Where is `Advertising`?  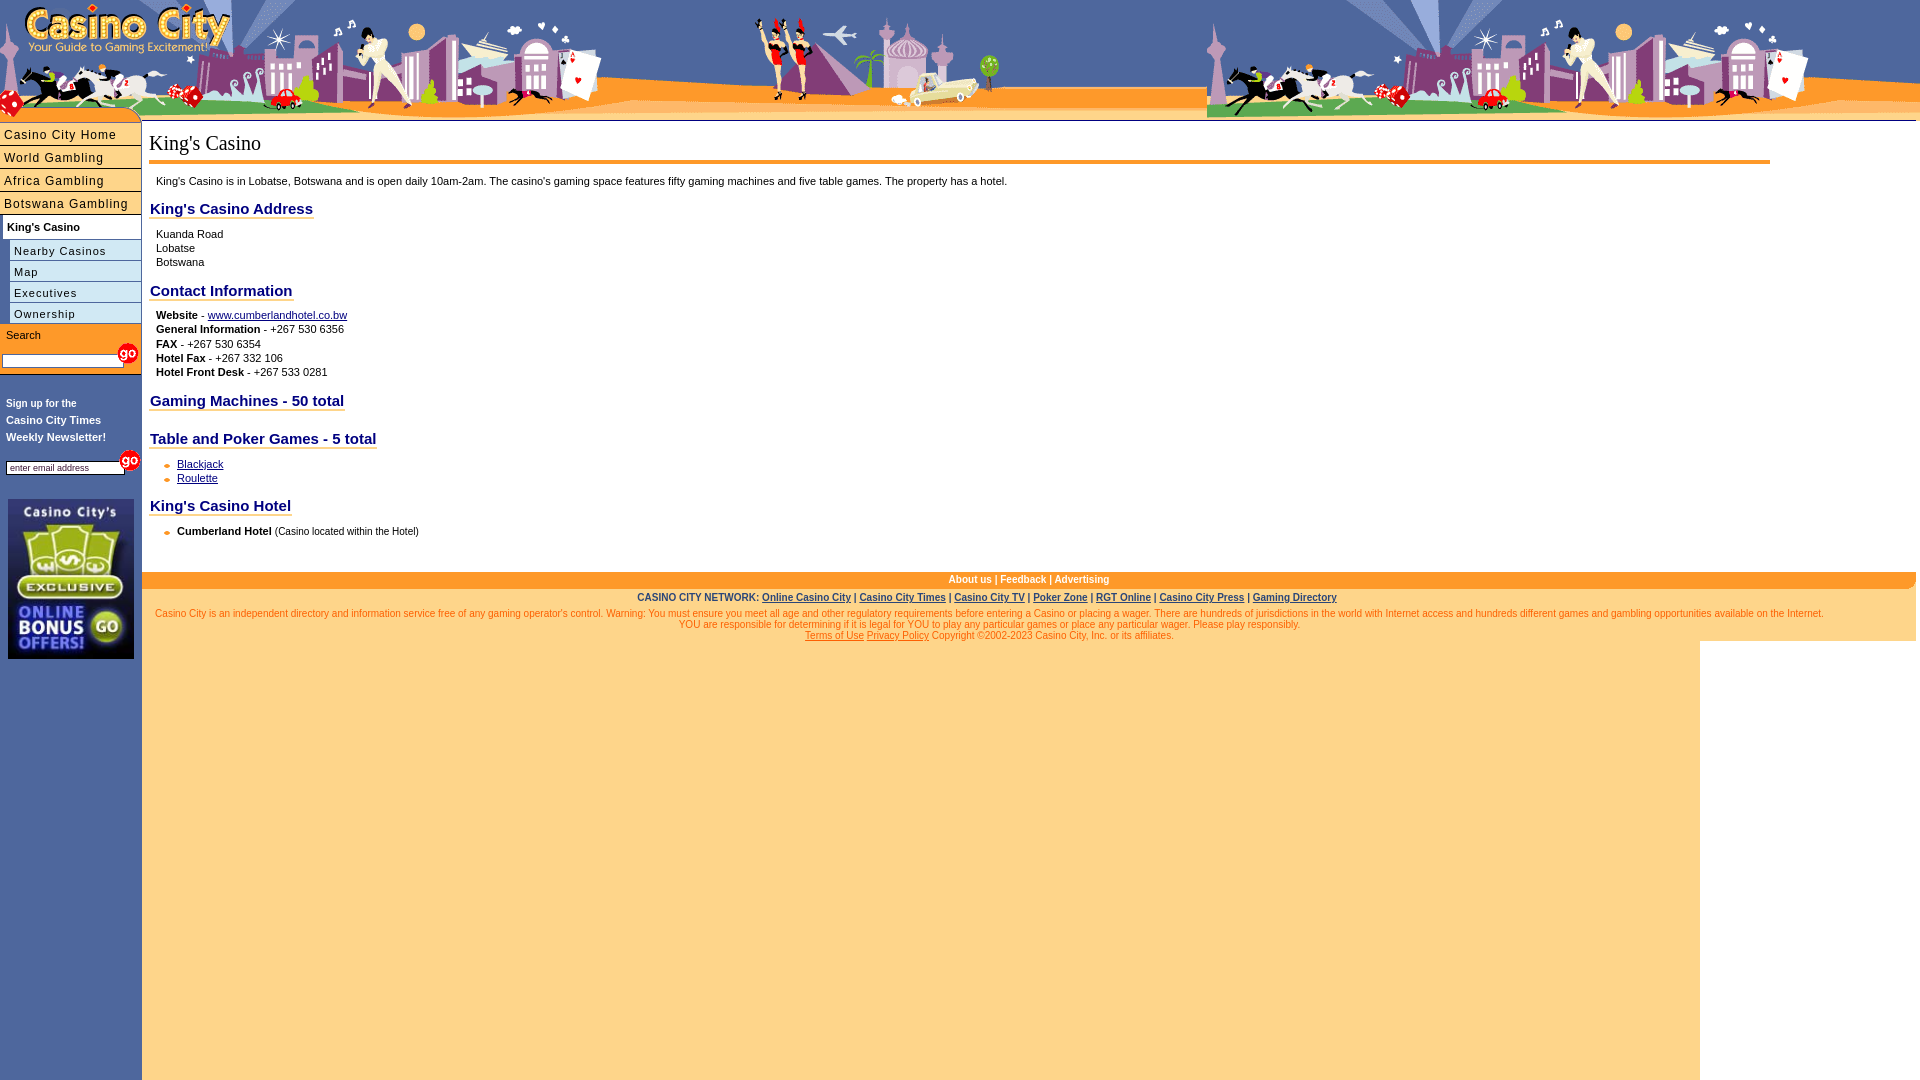
Advertising is located at coordinates (1082, 580).